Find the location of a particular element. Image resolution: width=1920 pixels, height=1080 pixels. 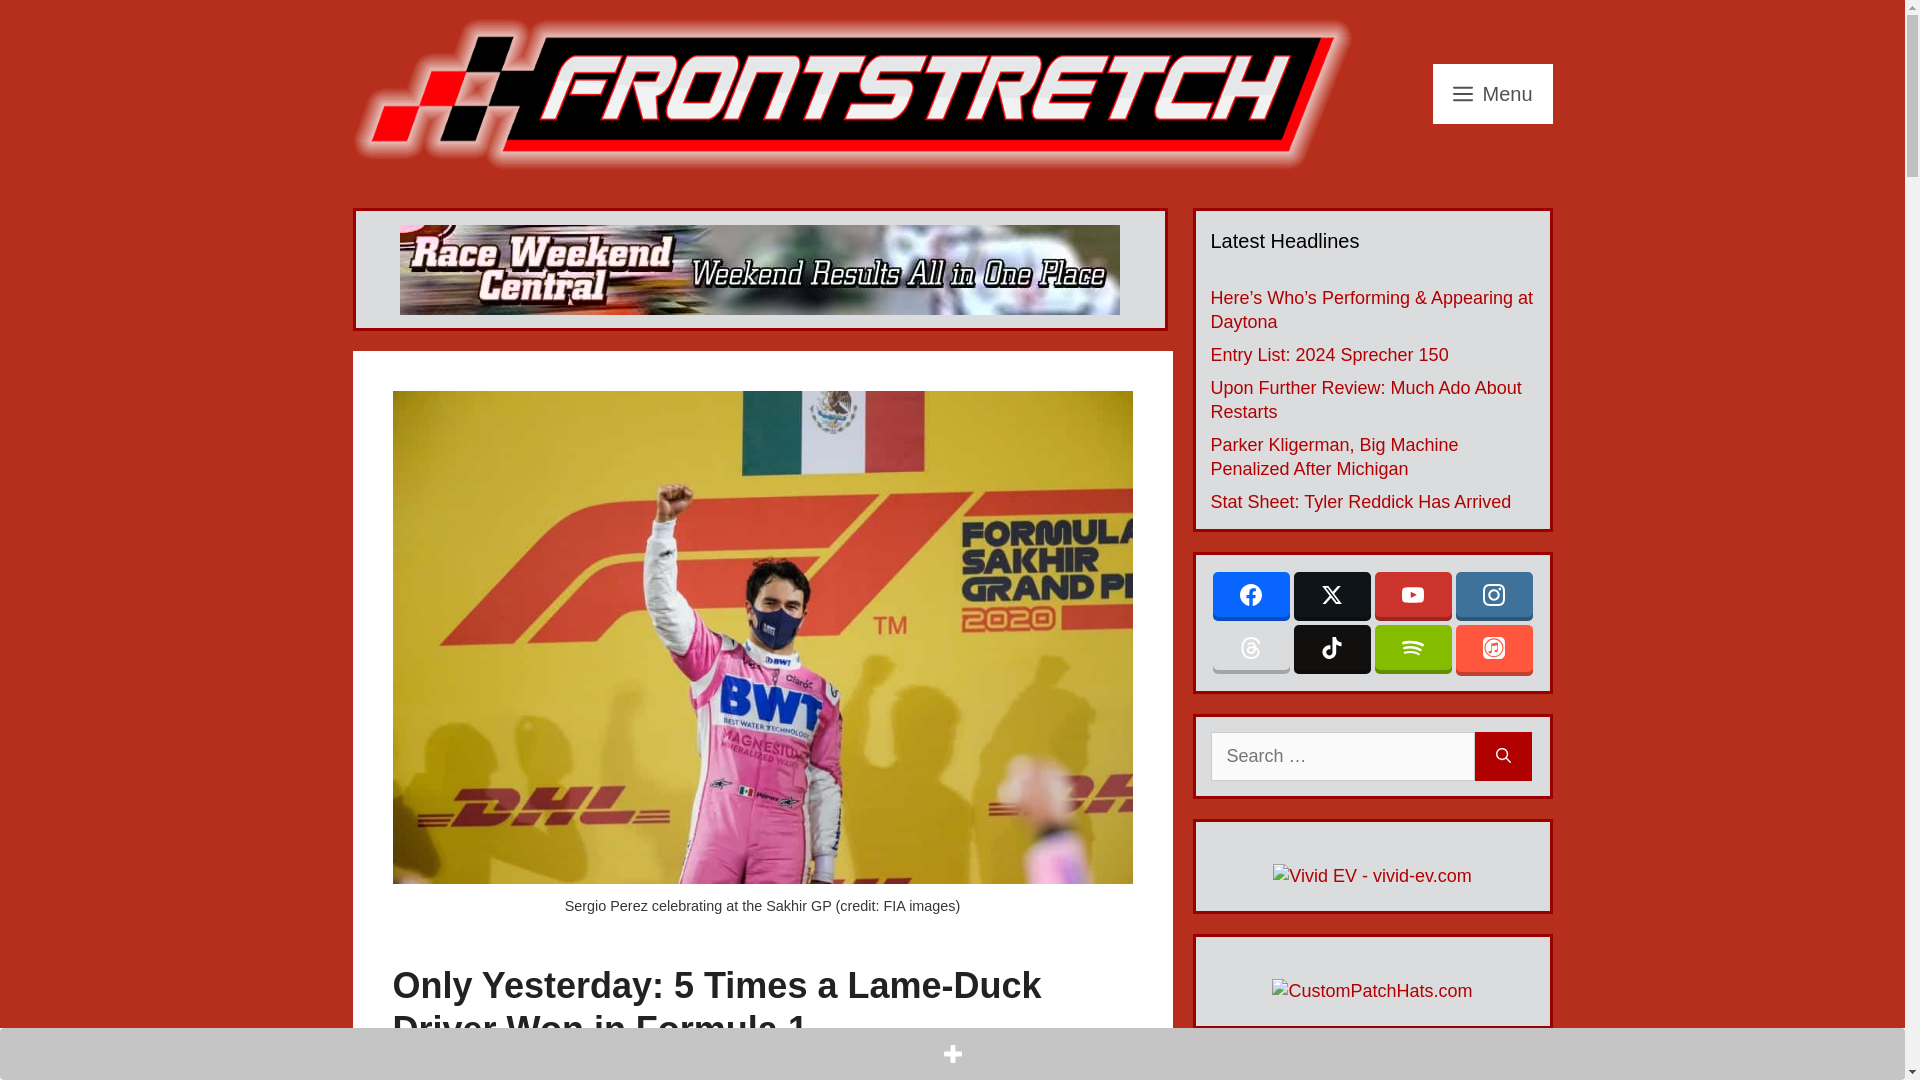

Search for: is located at coordinates (1342, 756).